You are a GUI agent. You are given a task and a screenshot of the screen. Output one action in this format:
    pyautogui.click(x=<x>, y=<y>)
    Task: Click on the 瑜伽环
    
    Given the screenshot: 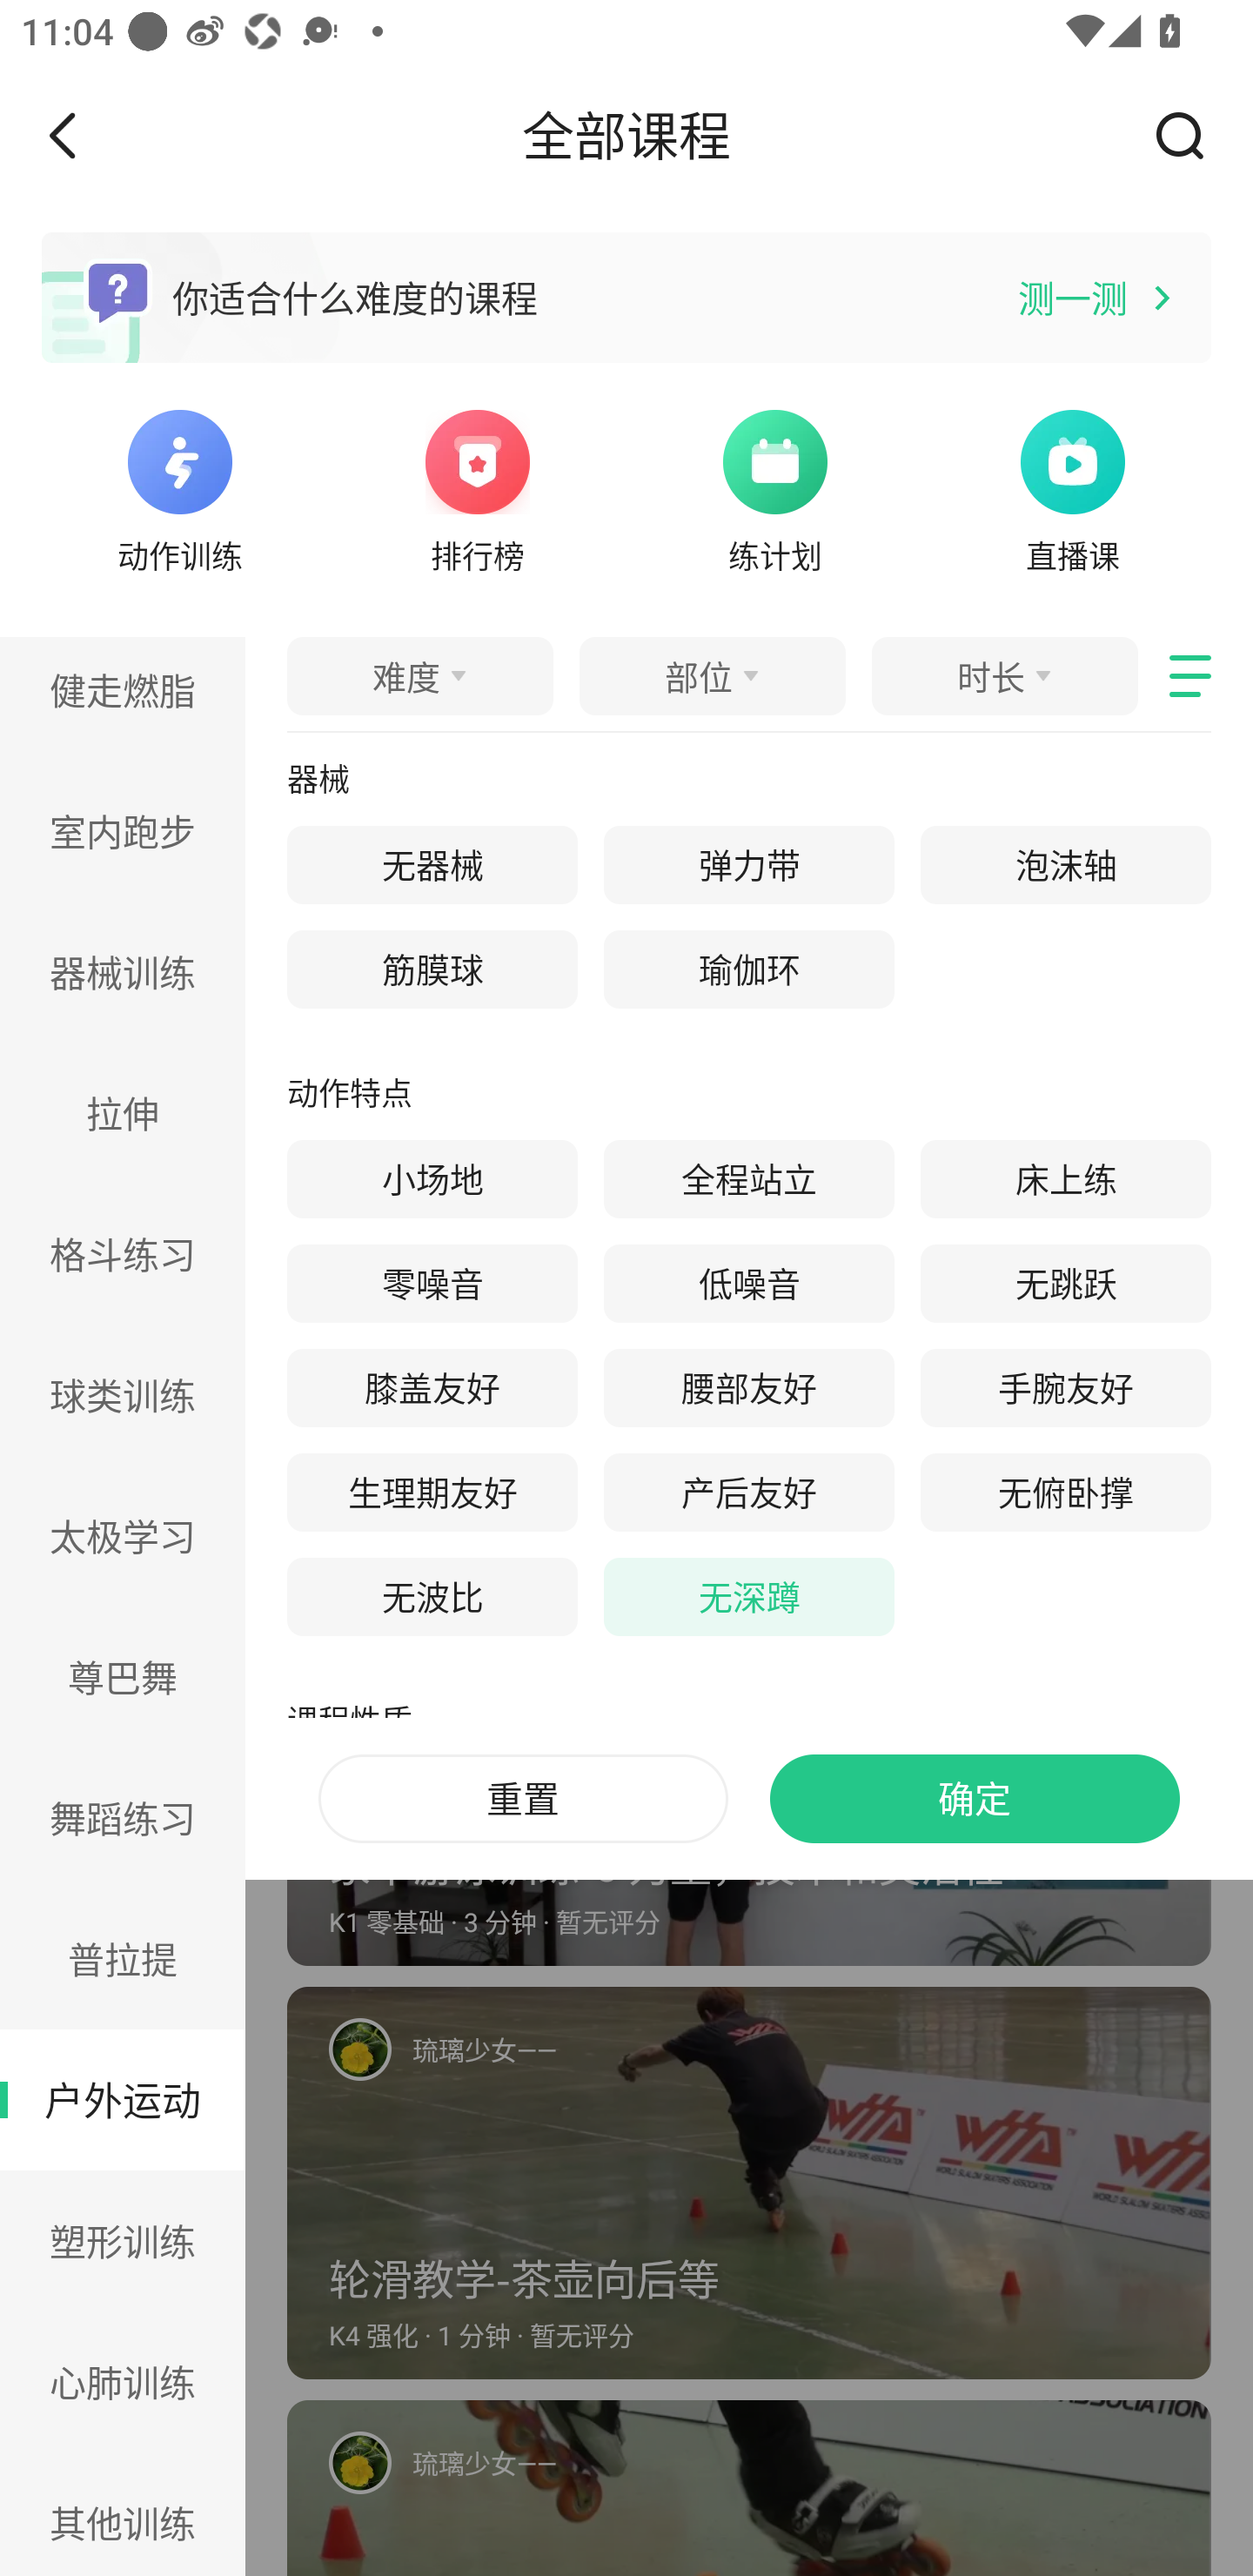 What is the action you would take?
    pyautogui.click(x=749, y=969)
    